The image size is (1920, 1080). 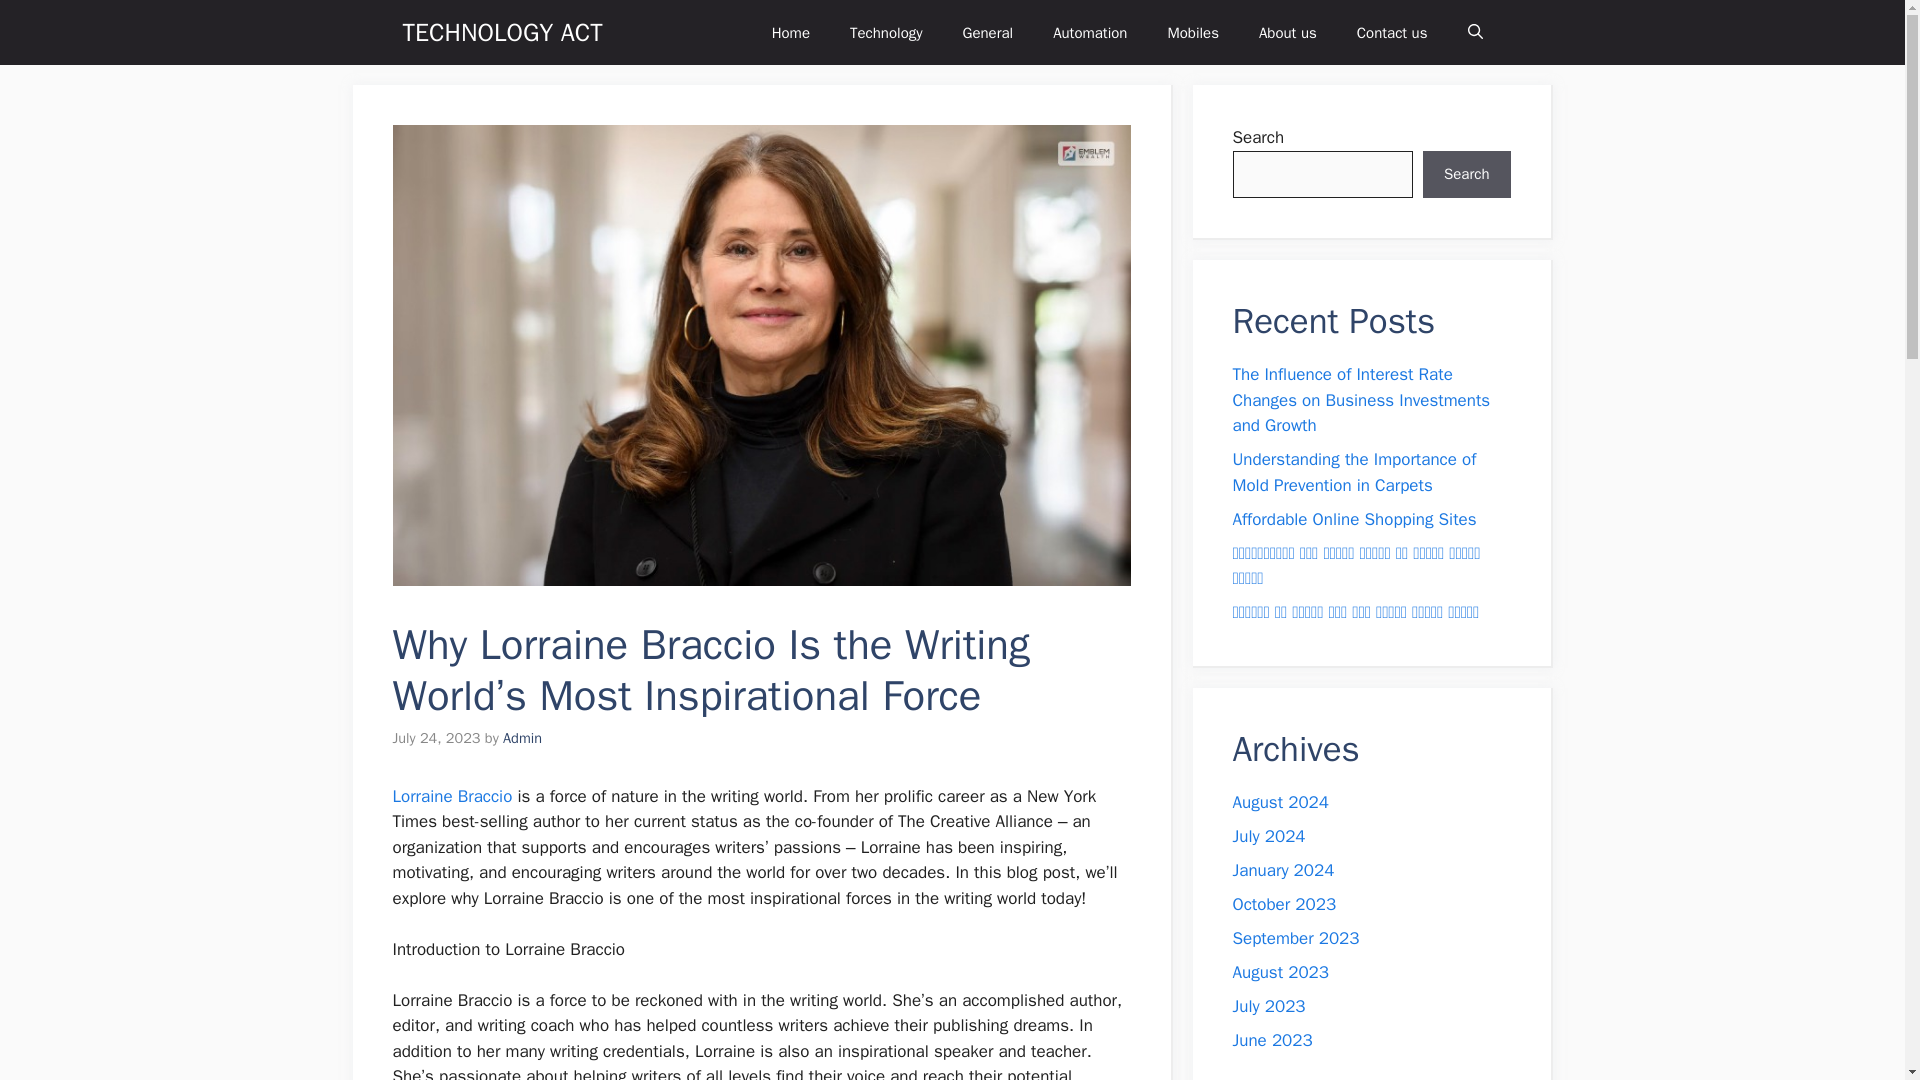 I want to click on January 2024, so click(x=1283, y=870).